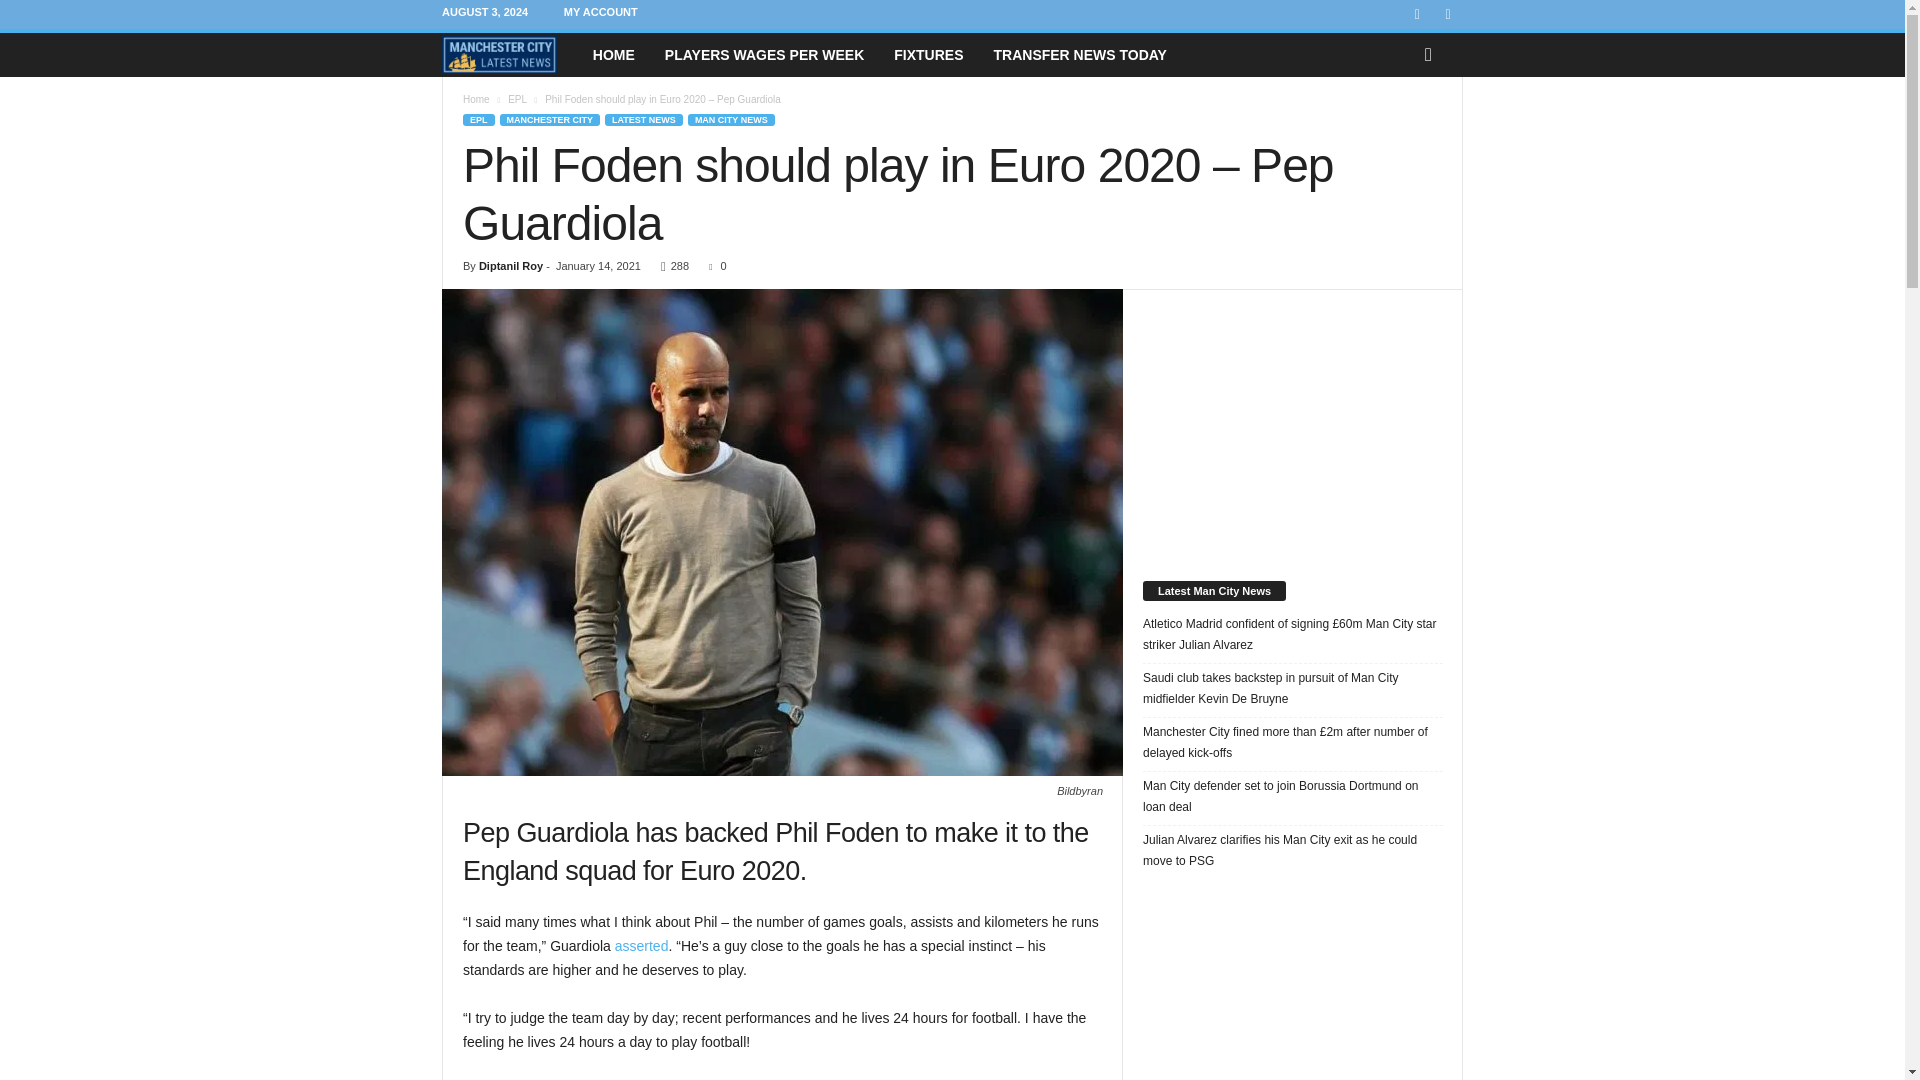  Describe the element at coordinates (712, 266) in the screenshot. I see `0` at that location.